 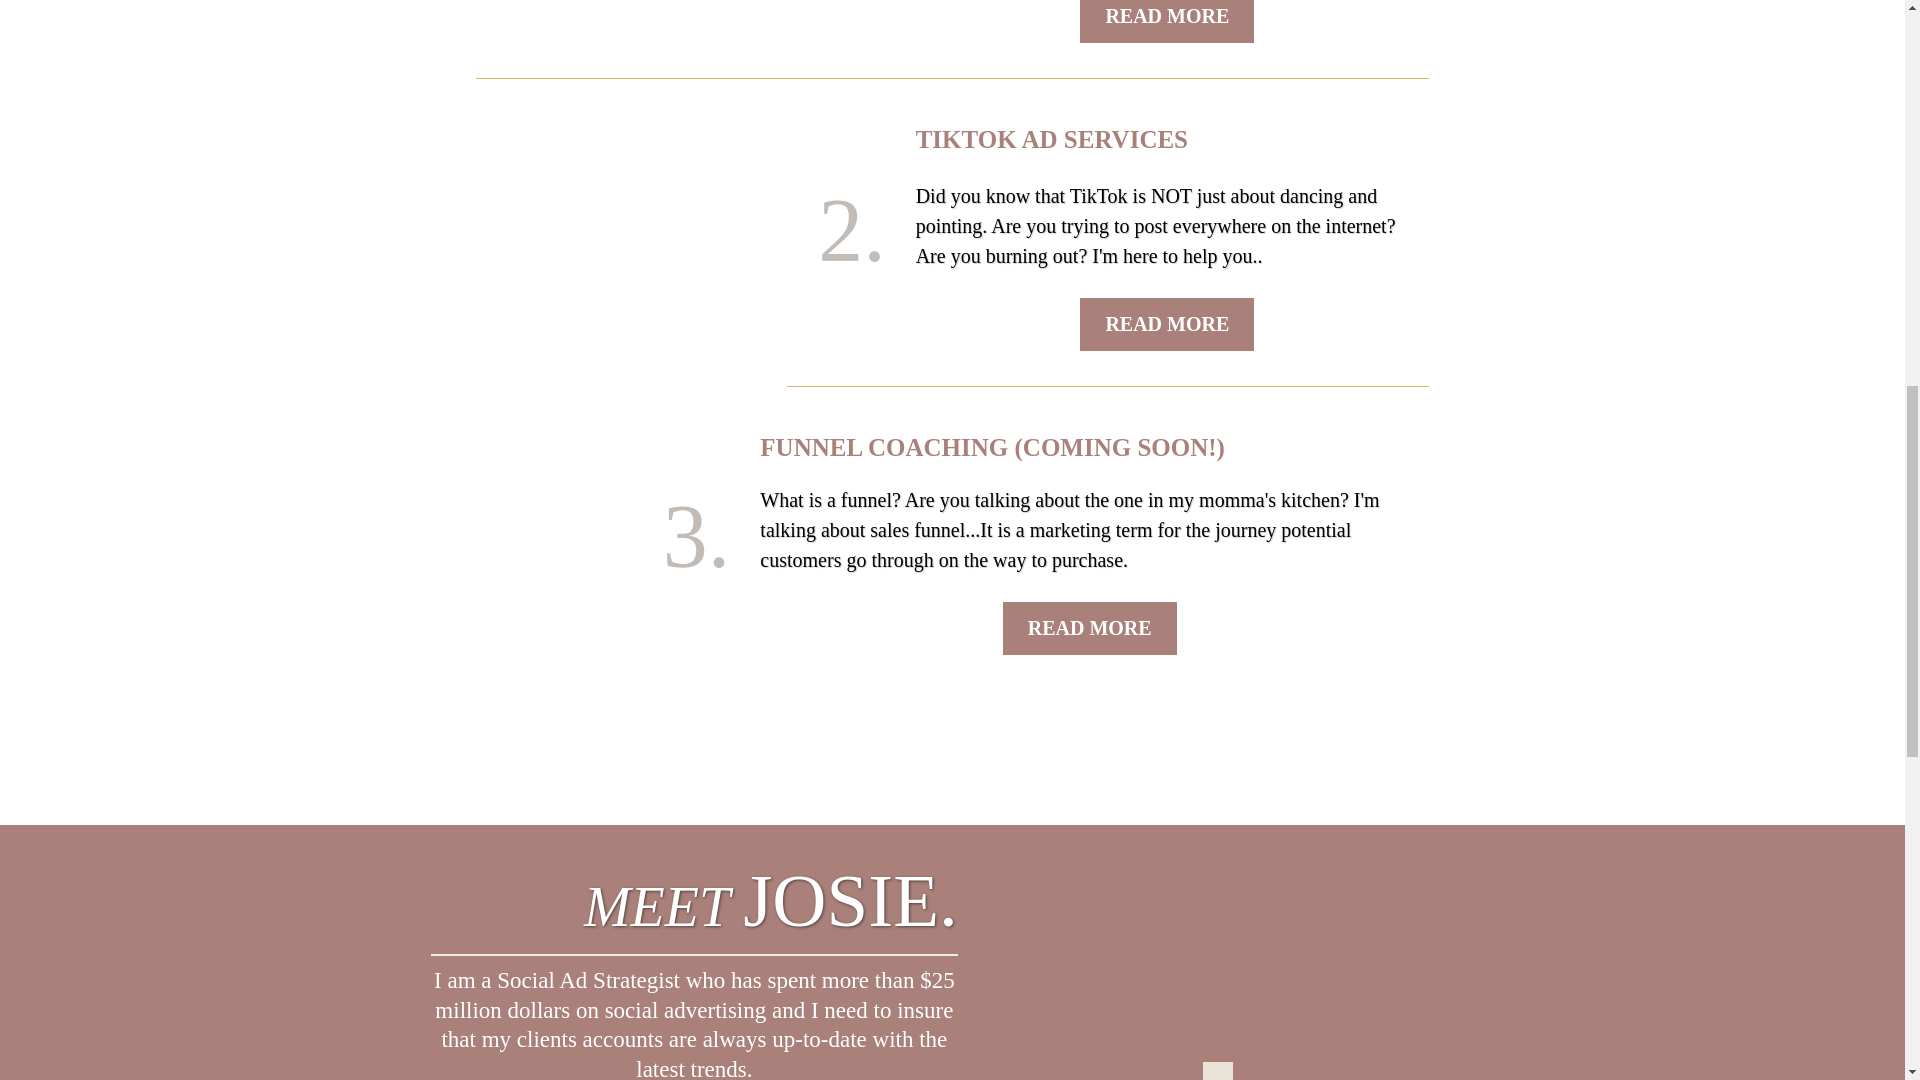 What do you see at coordinates (1166, 324) in the screenshot?
I see `READ MORE` at bounding box center [1166, 324].